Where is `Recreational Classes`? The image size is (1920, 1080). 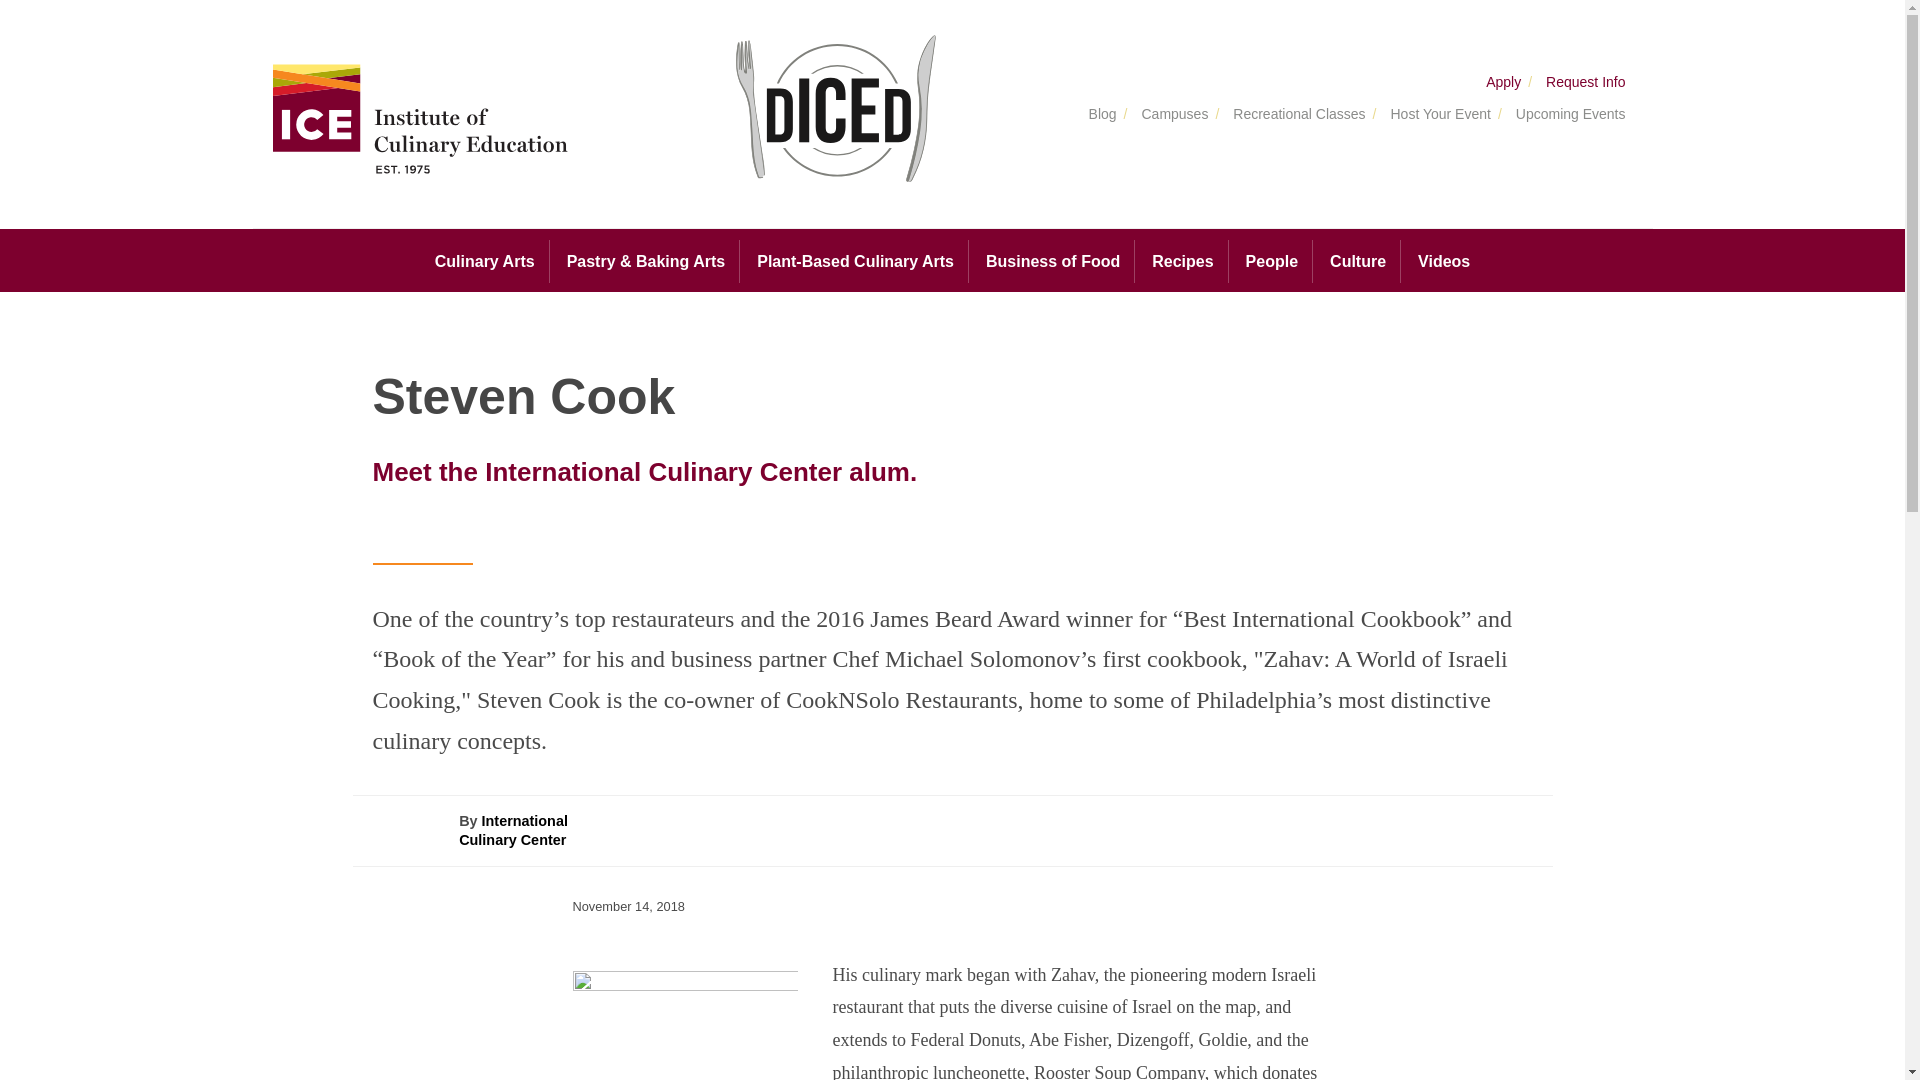
Recreational Classes is located at coordinates (1294, 115).